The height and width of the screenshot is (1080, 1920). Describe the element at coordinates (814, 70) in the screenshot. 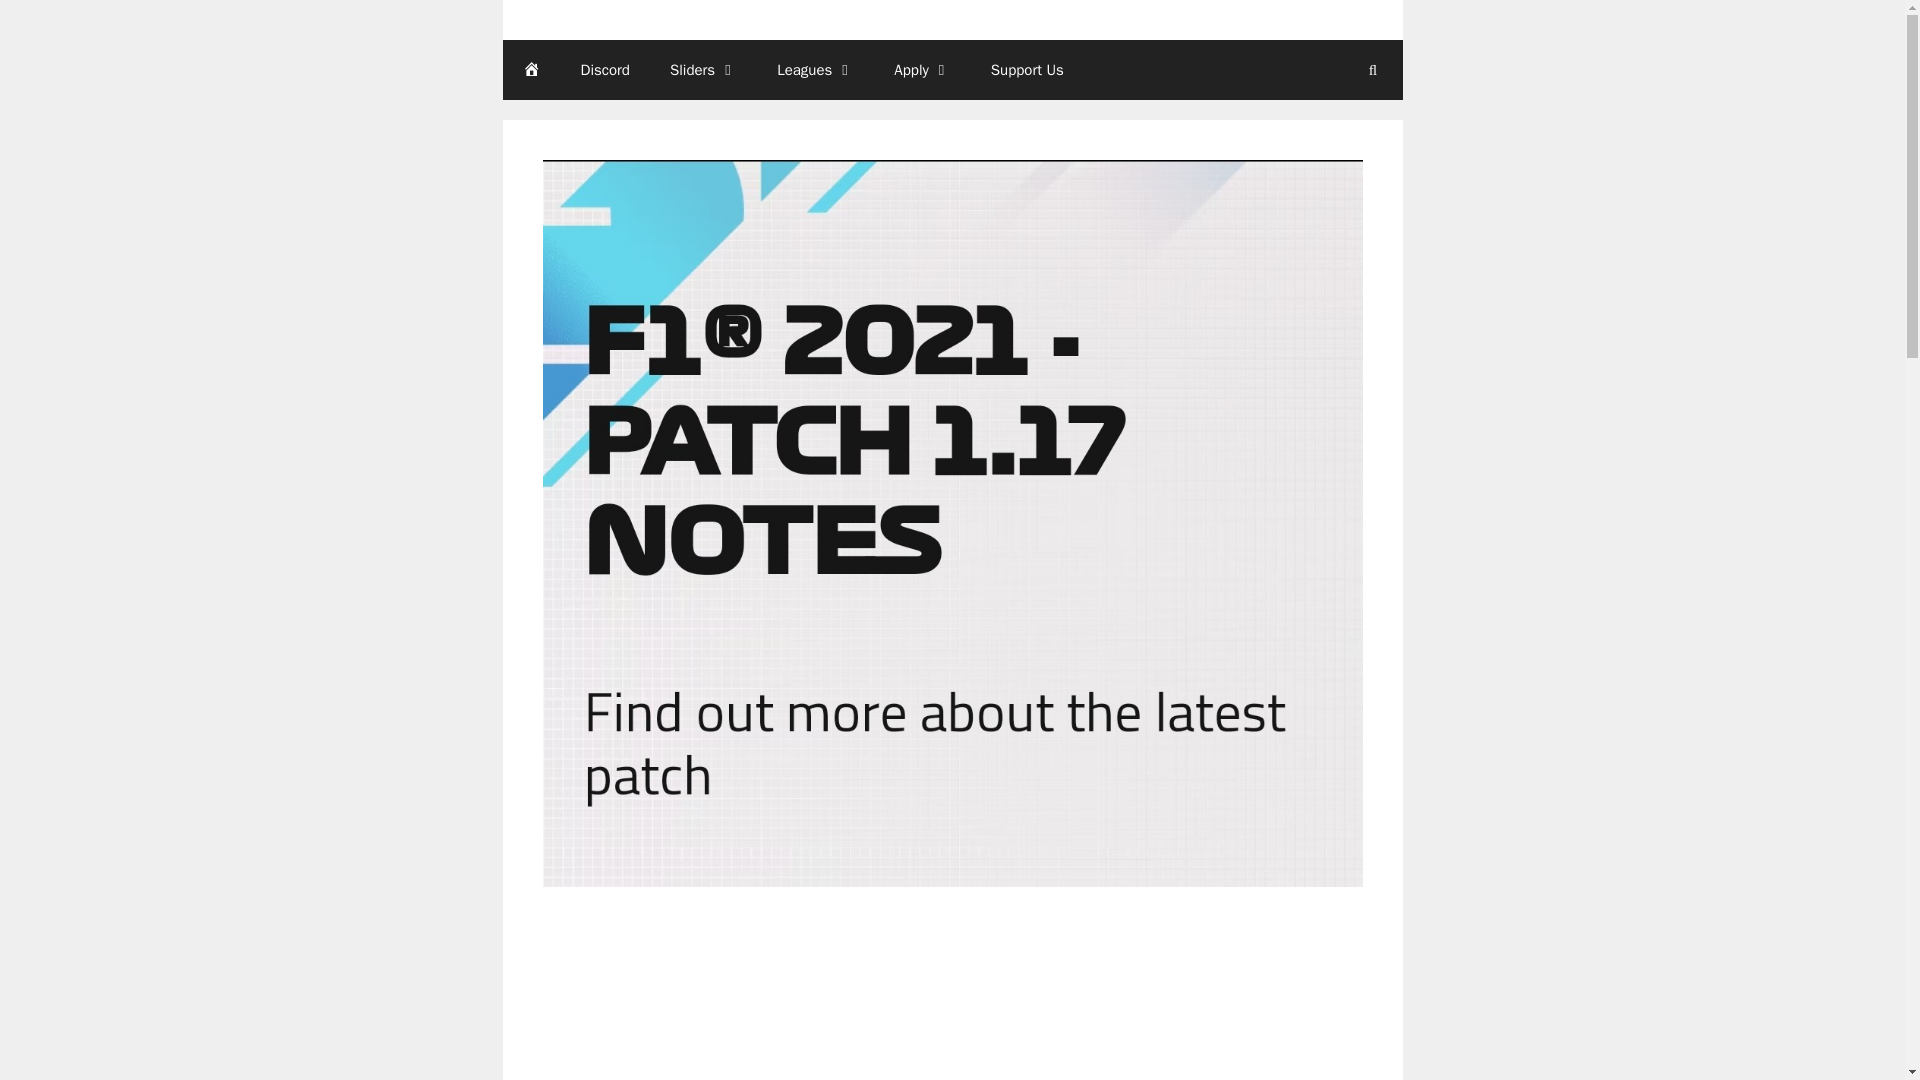

I see `Leagues` at that location.